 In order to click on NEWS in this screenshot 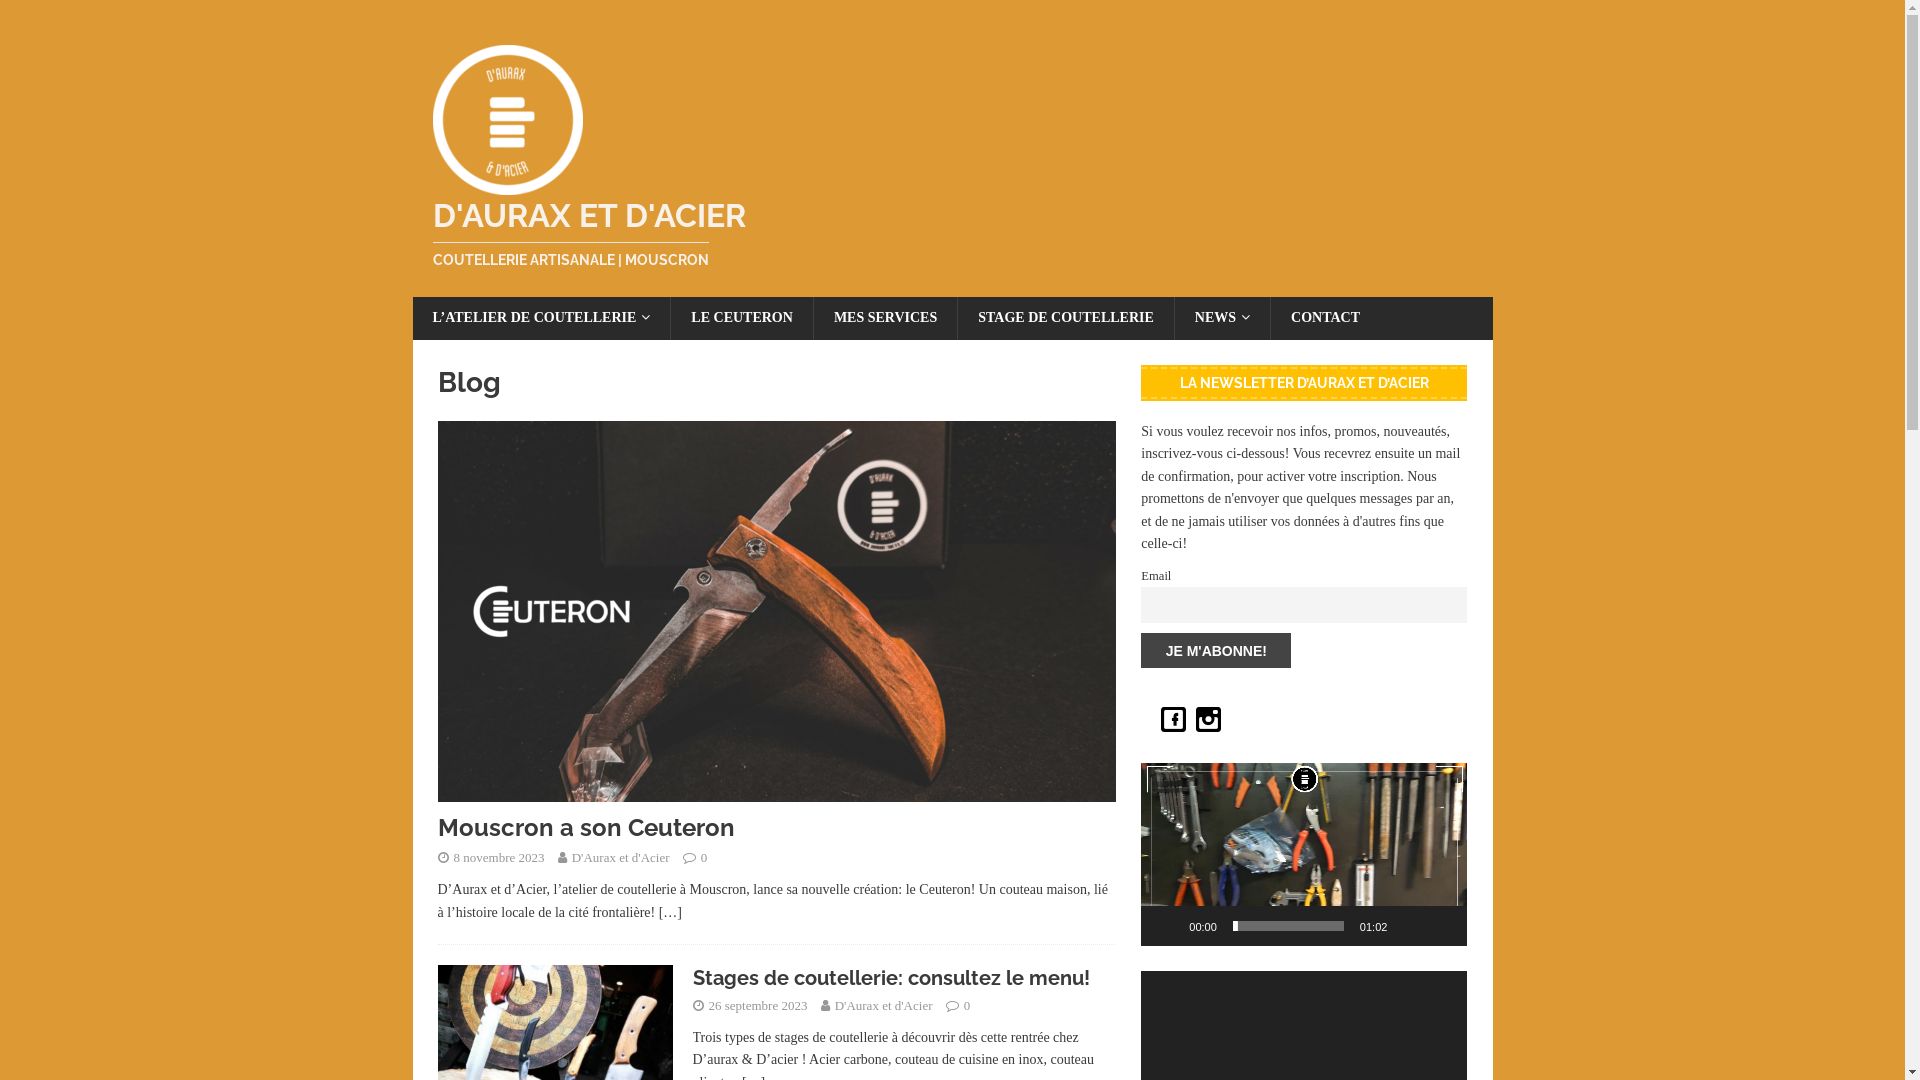, I will do `click(1222, 318)`.